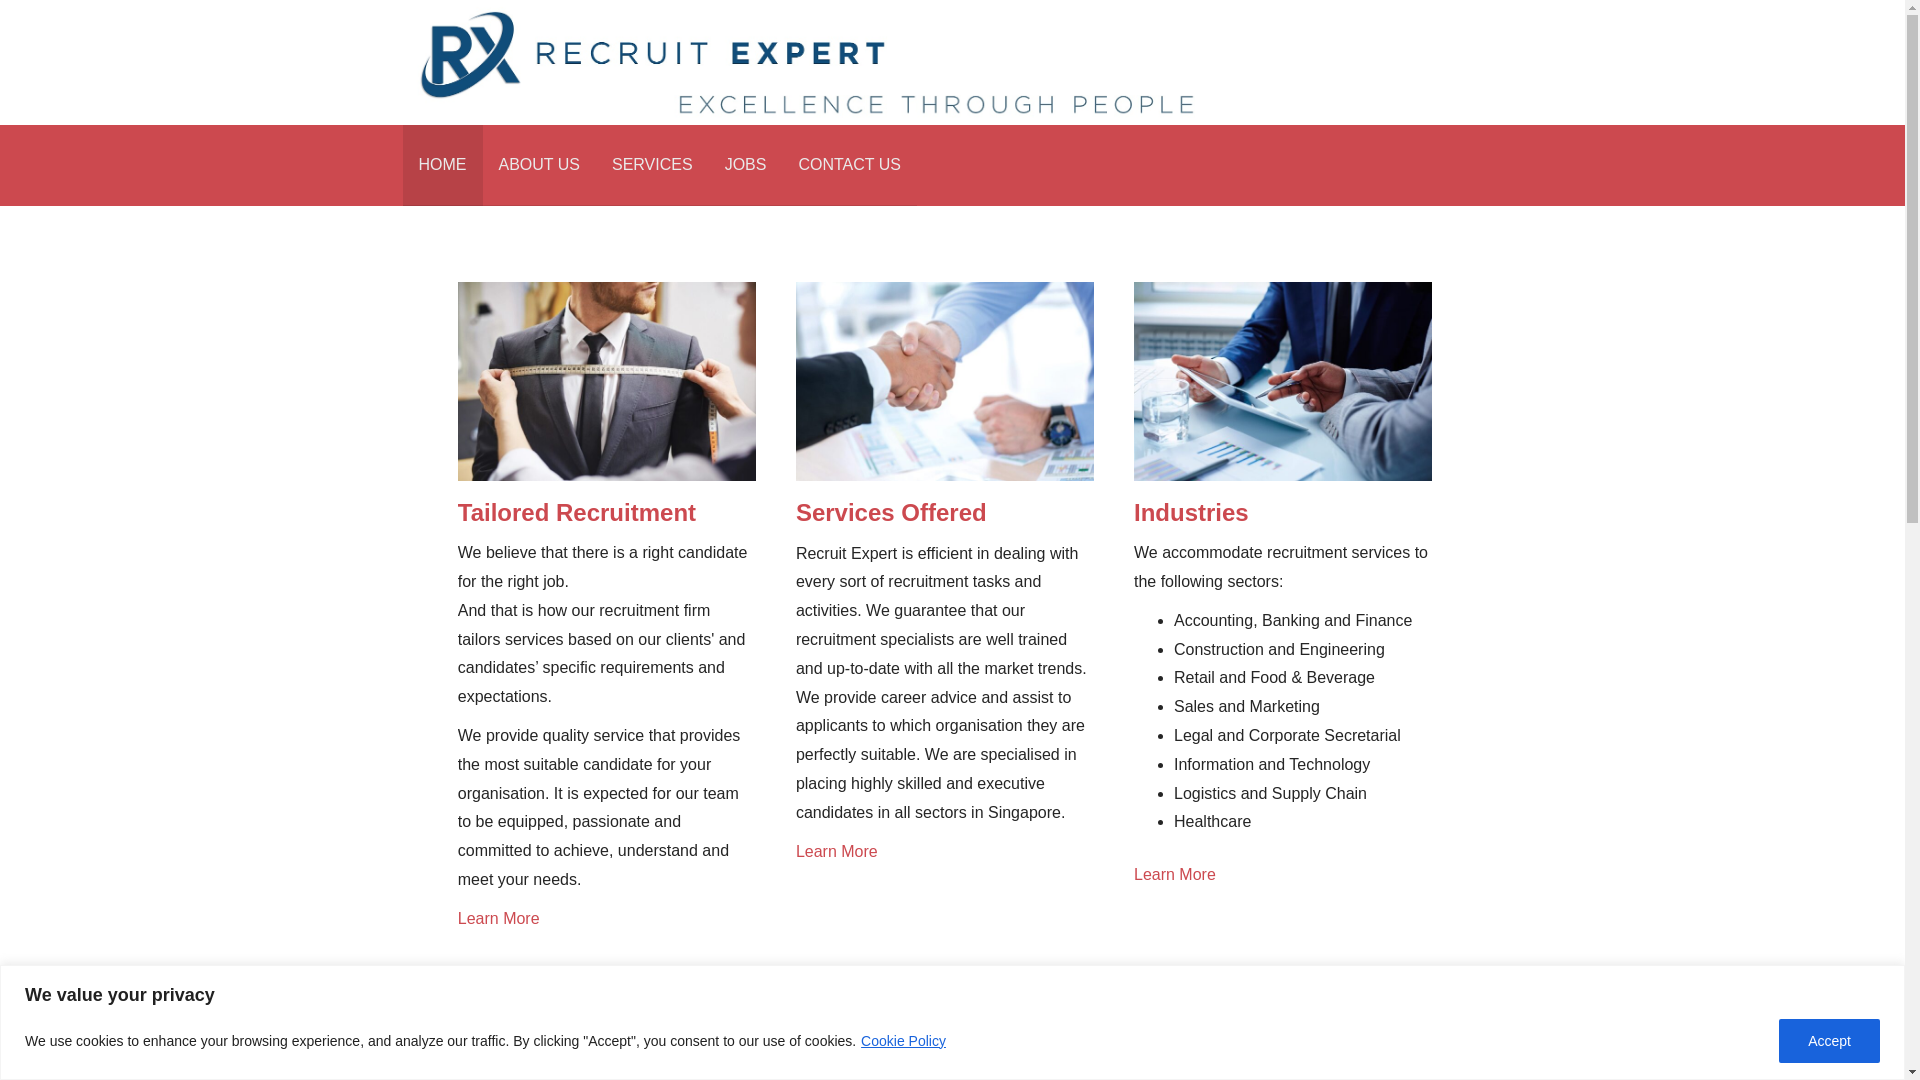 This screenshot has height=1080, width=1920. Describe the element at coordinates (903, 1040) in the screenshot. I see `Cookie Policy` at that location.